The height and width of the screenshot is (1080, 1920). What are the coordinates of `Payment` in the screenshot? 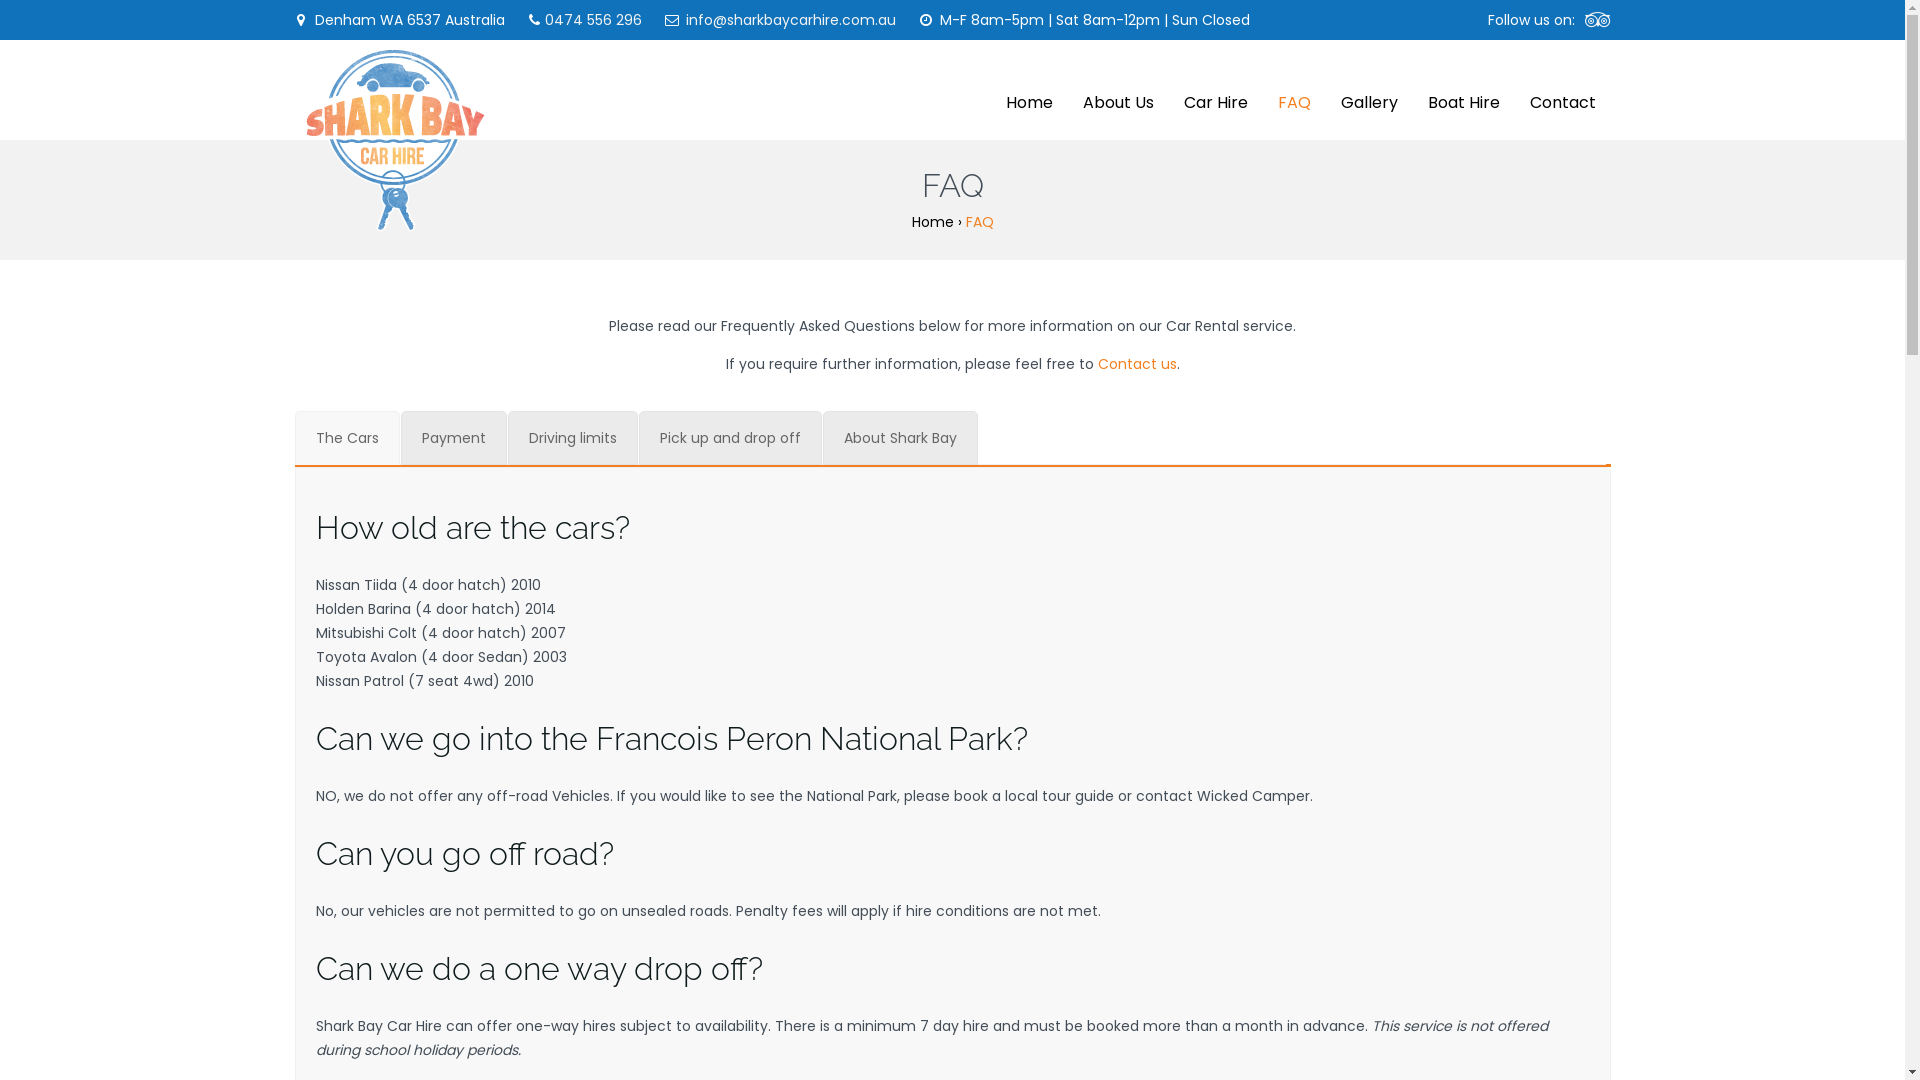 It's located at (453, 438).